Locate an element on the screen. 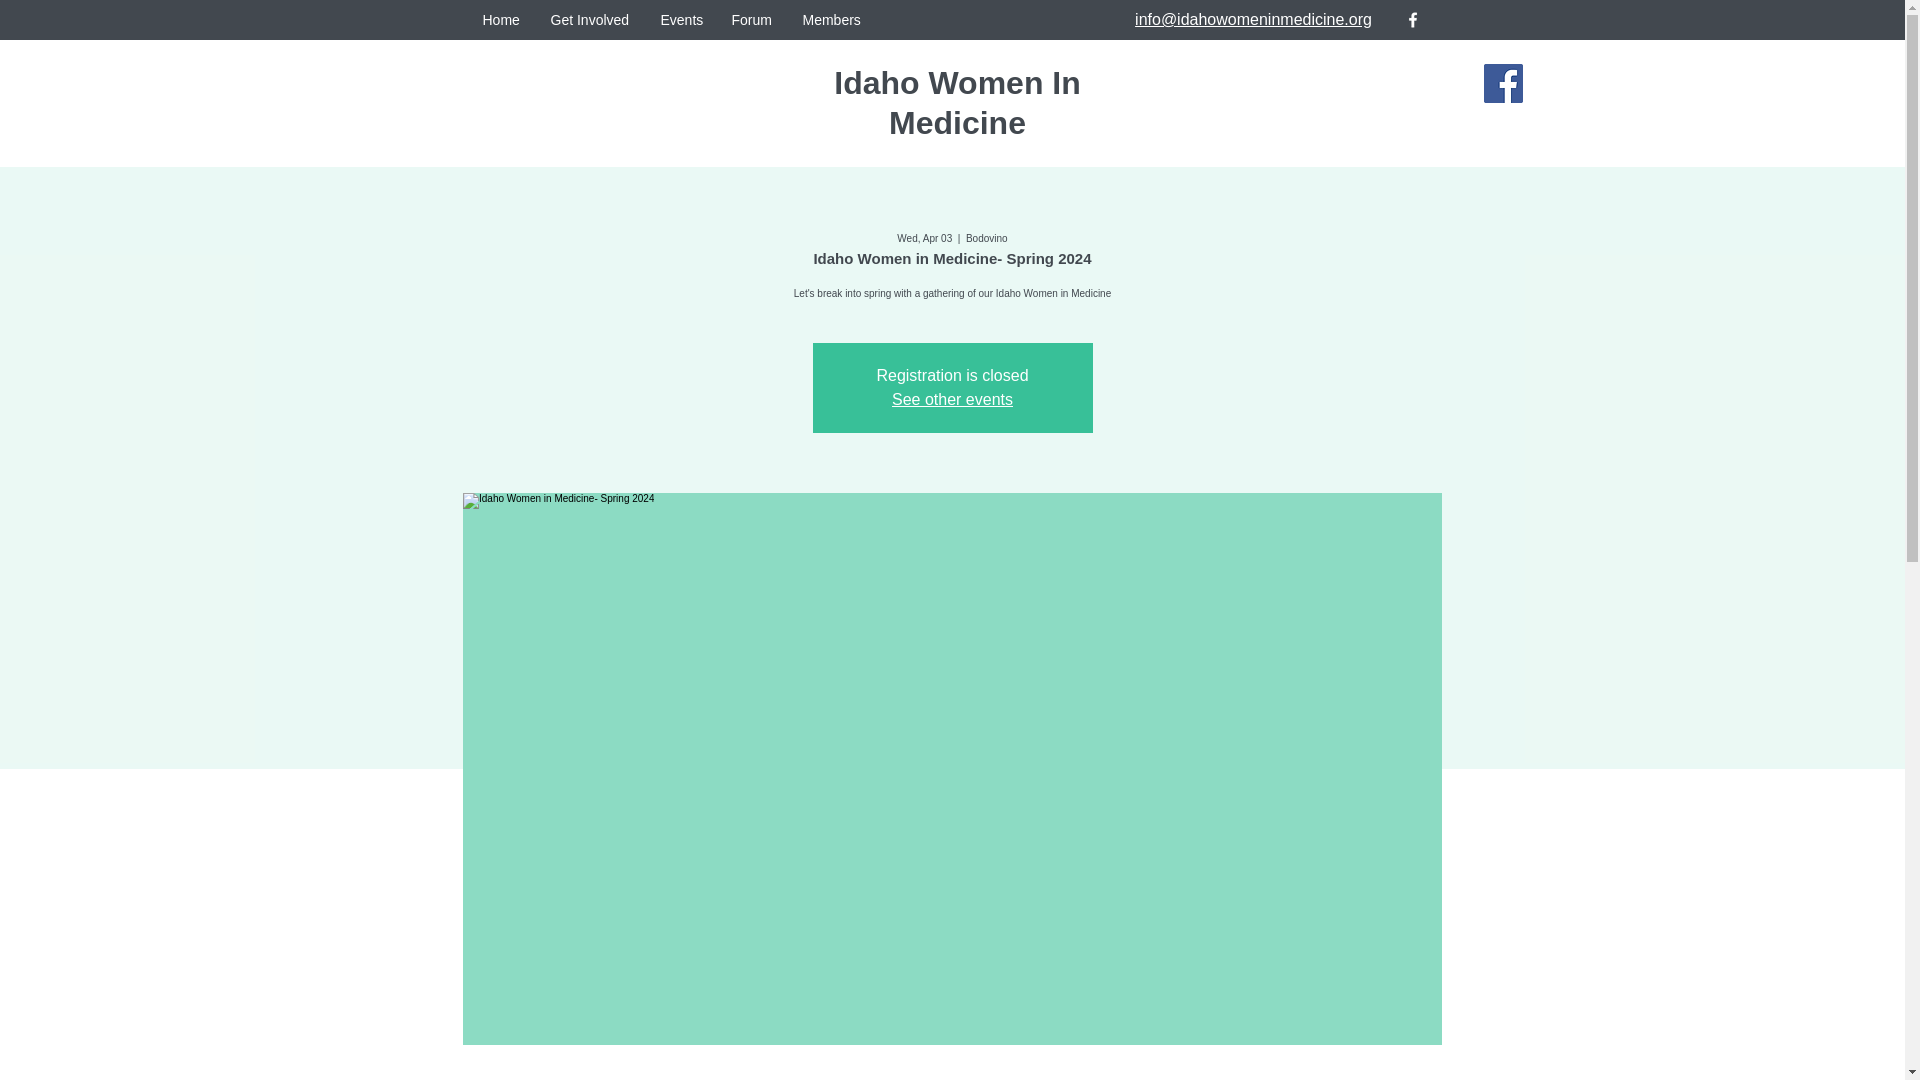 The width and height of the screenshot is (1920, 1080). Home is located at coordinates (502, 20).